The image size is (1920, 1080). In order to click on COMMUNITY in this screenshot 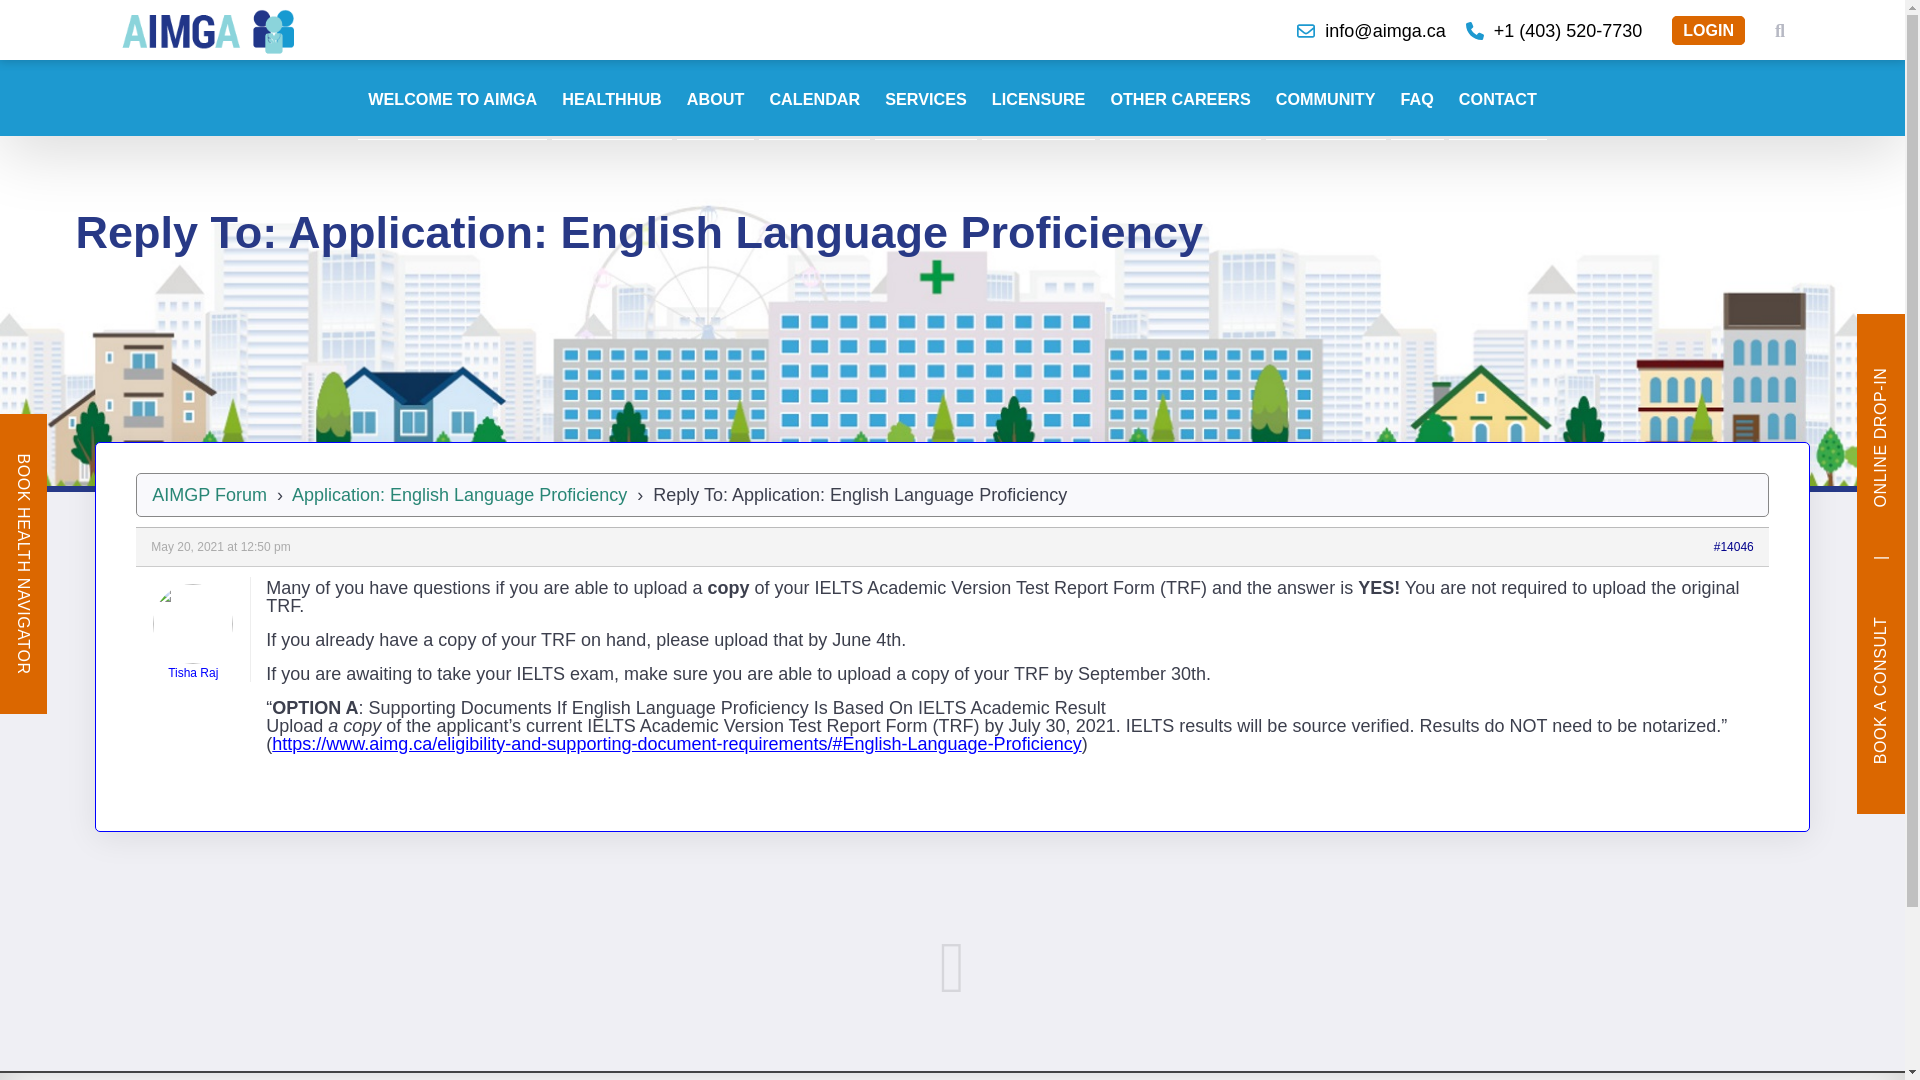, I will do `click(1326, 100)`.